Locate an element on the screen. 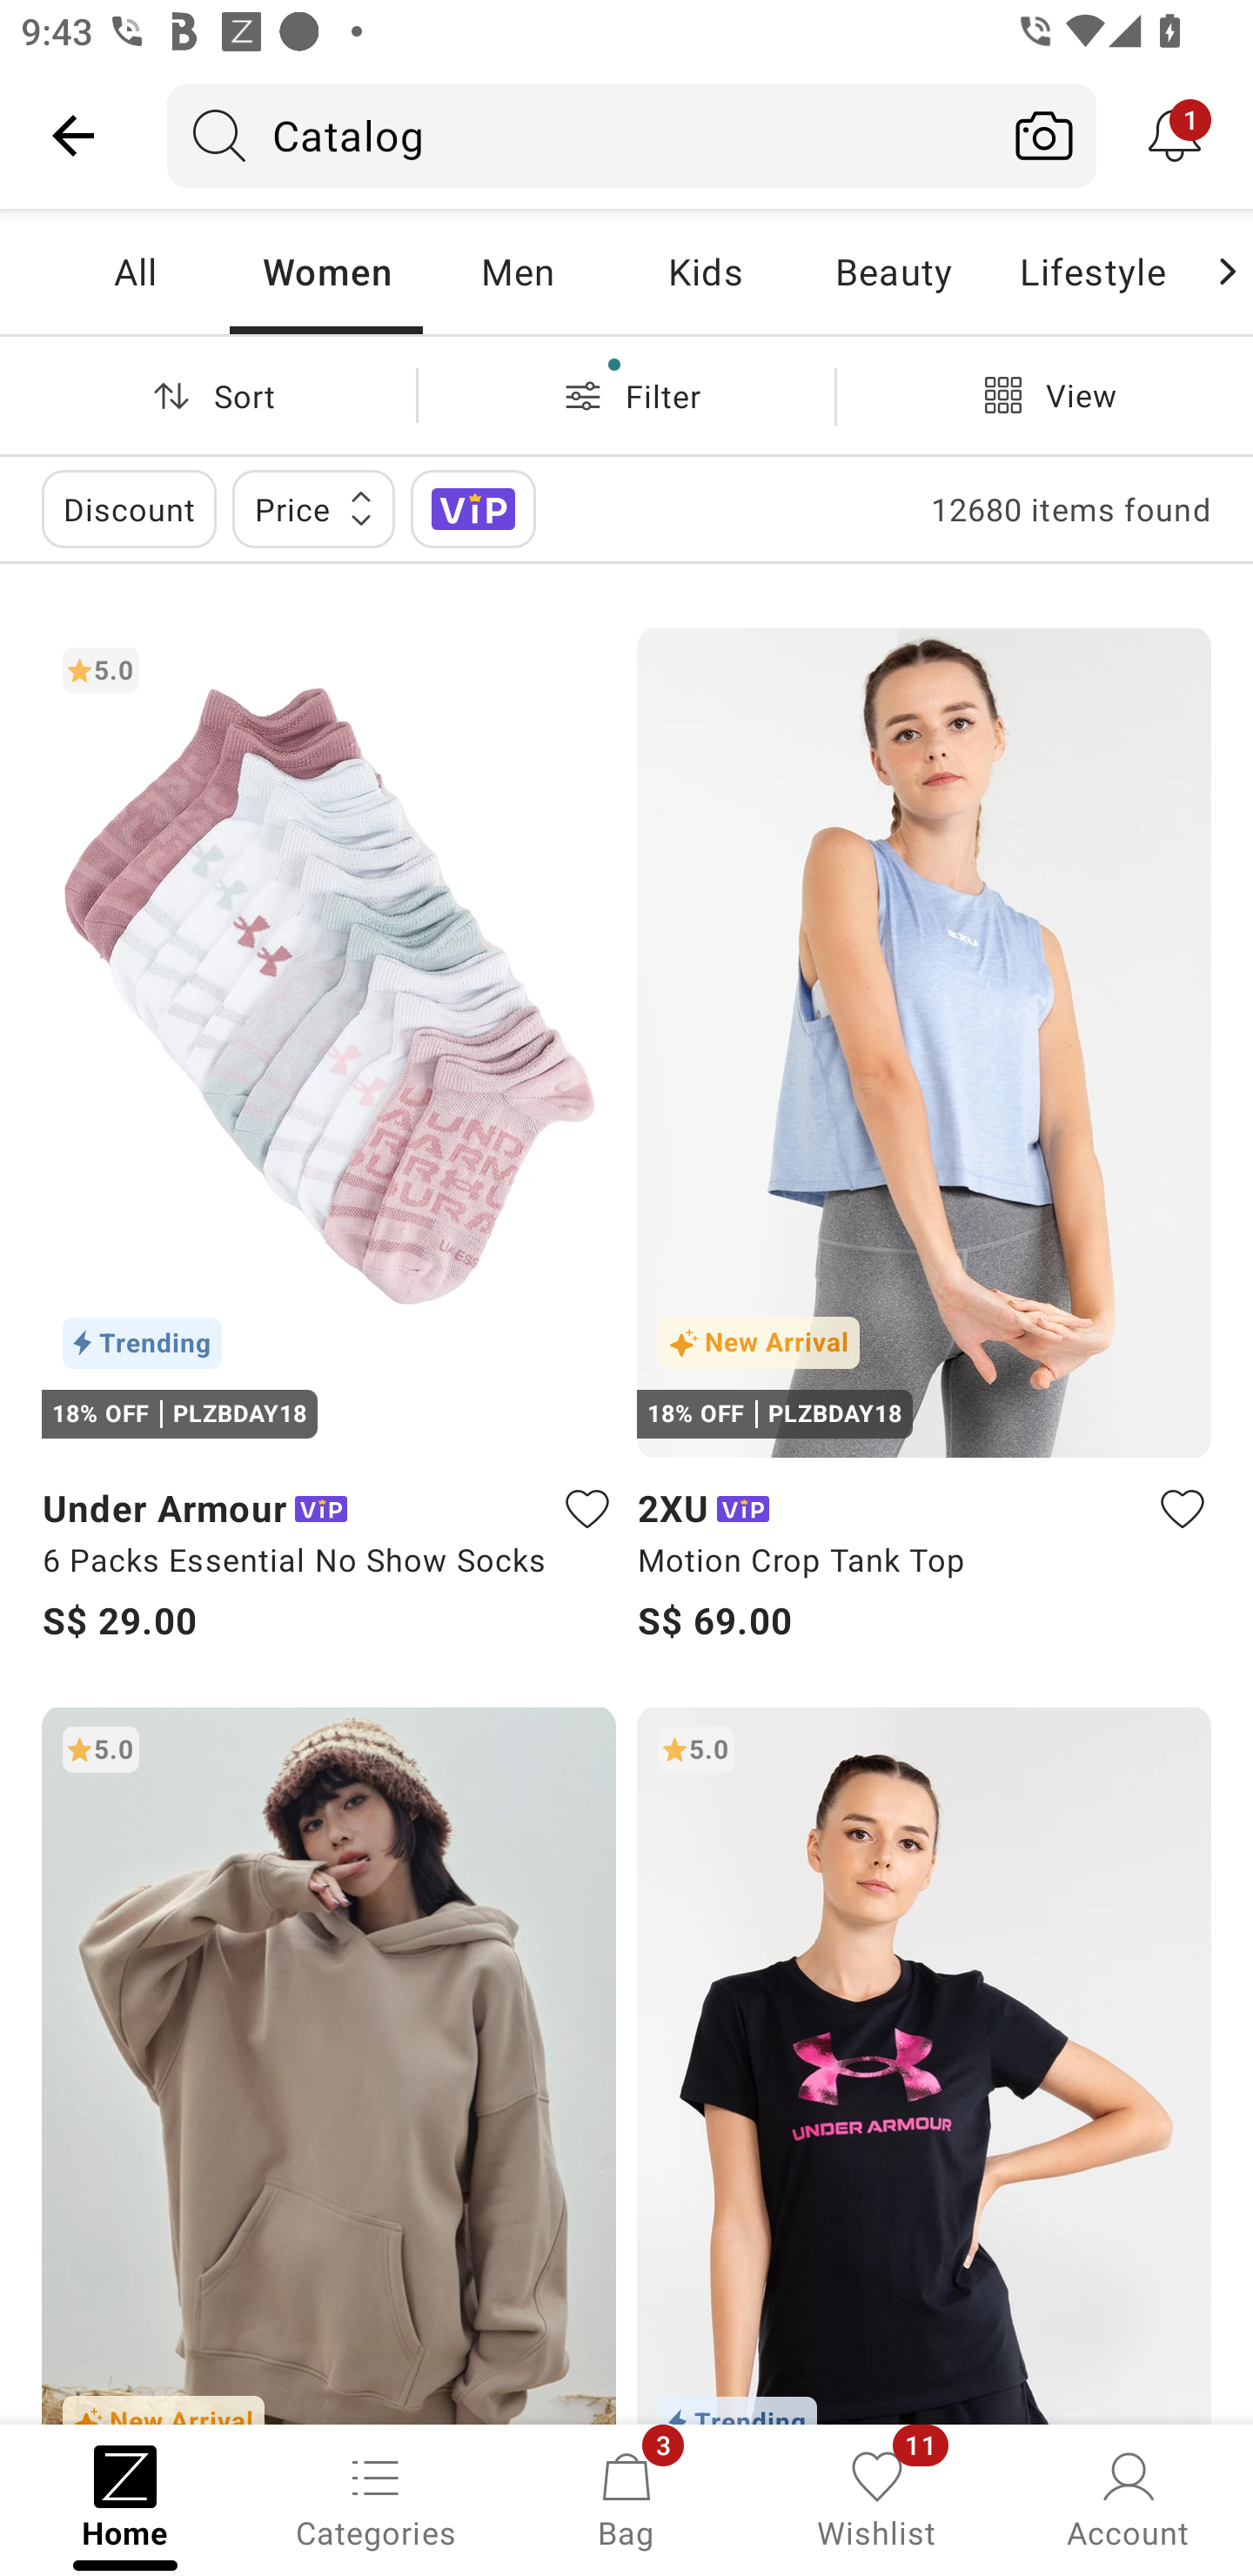 The image size is (1253, 2576). Sort is located at coordinates (208, 395).